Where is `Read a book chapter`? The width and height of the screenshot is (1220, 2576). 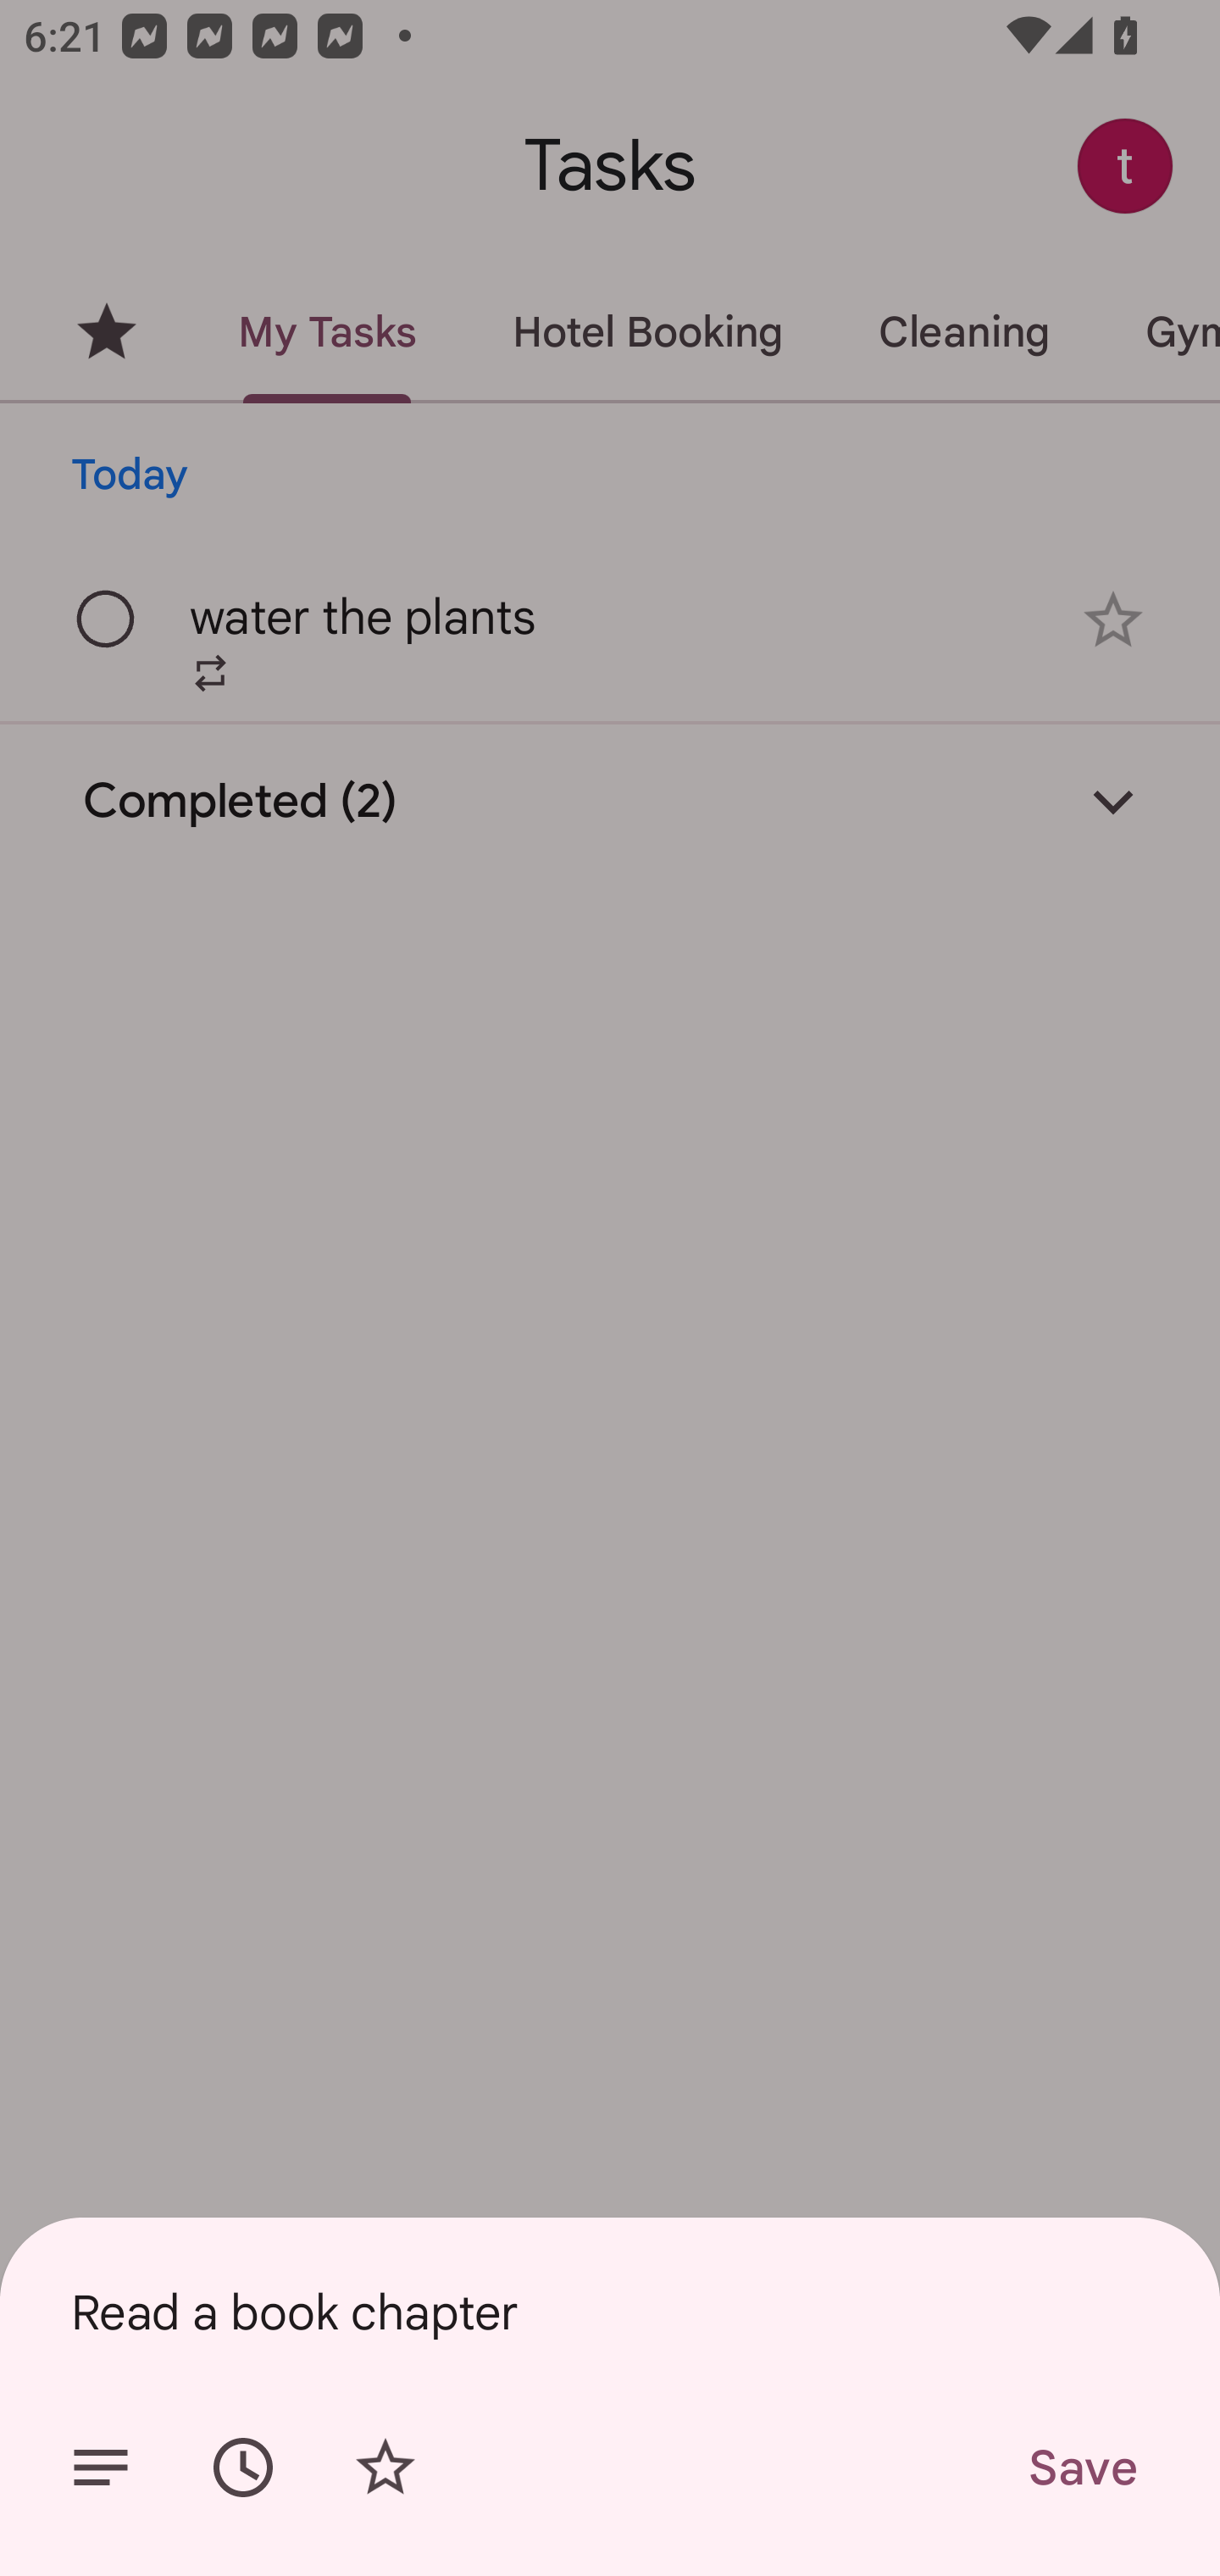
Read a book chapter is located at coordinates (610, 2312).